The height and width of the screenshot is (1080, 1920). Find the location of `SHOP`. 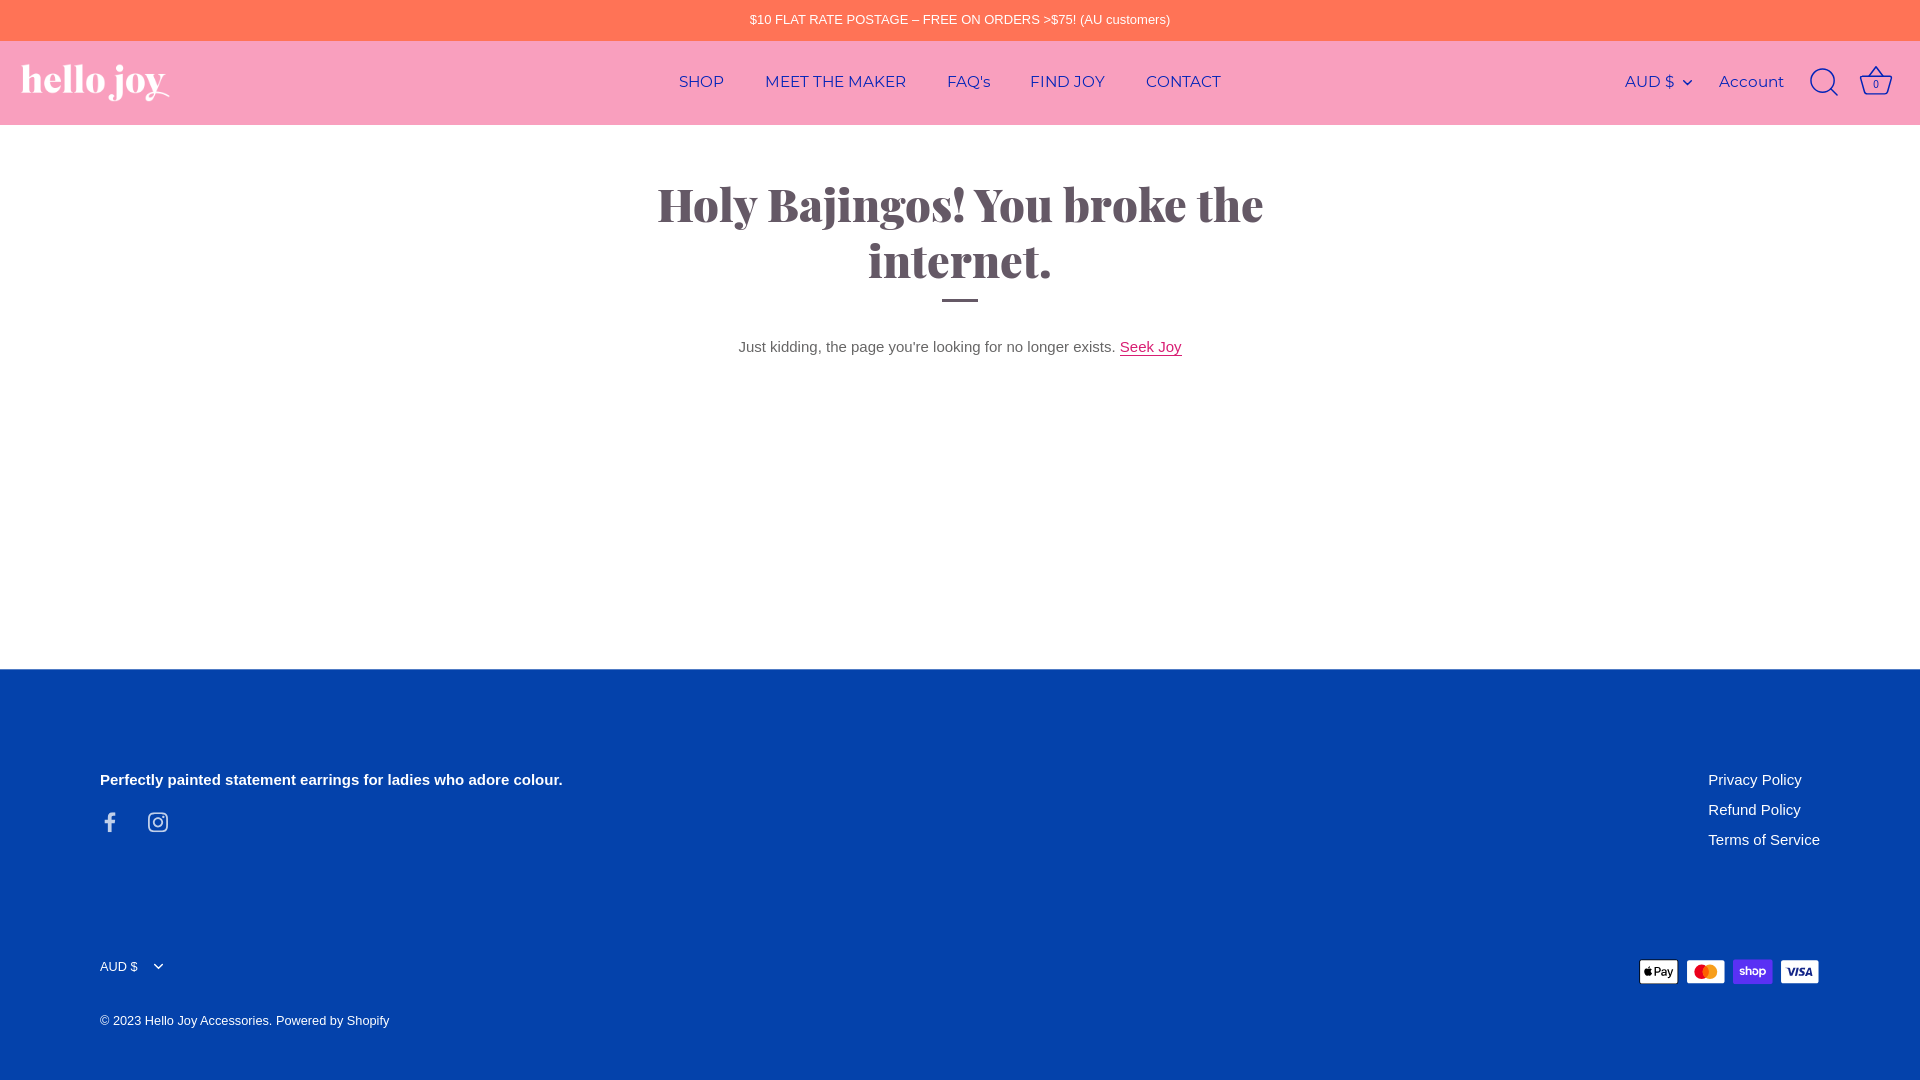

SHOP is located at coordinates (702, 83).